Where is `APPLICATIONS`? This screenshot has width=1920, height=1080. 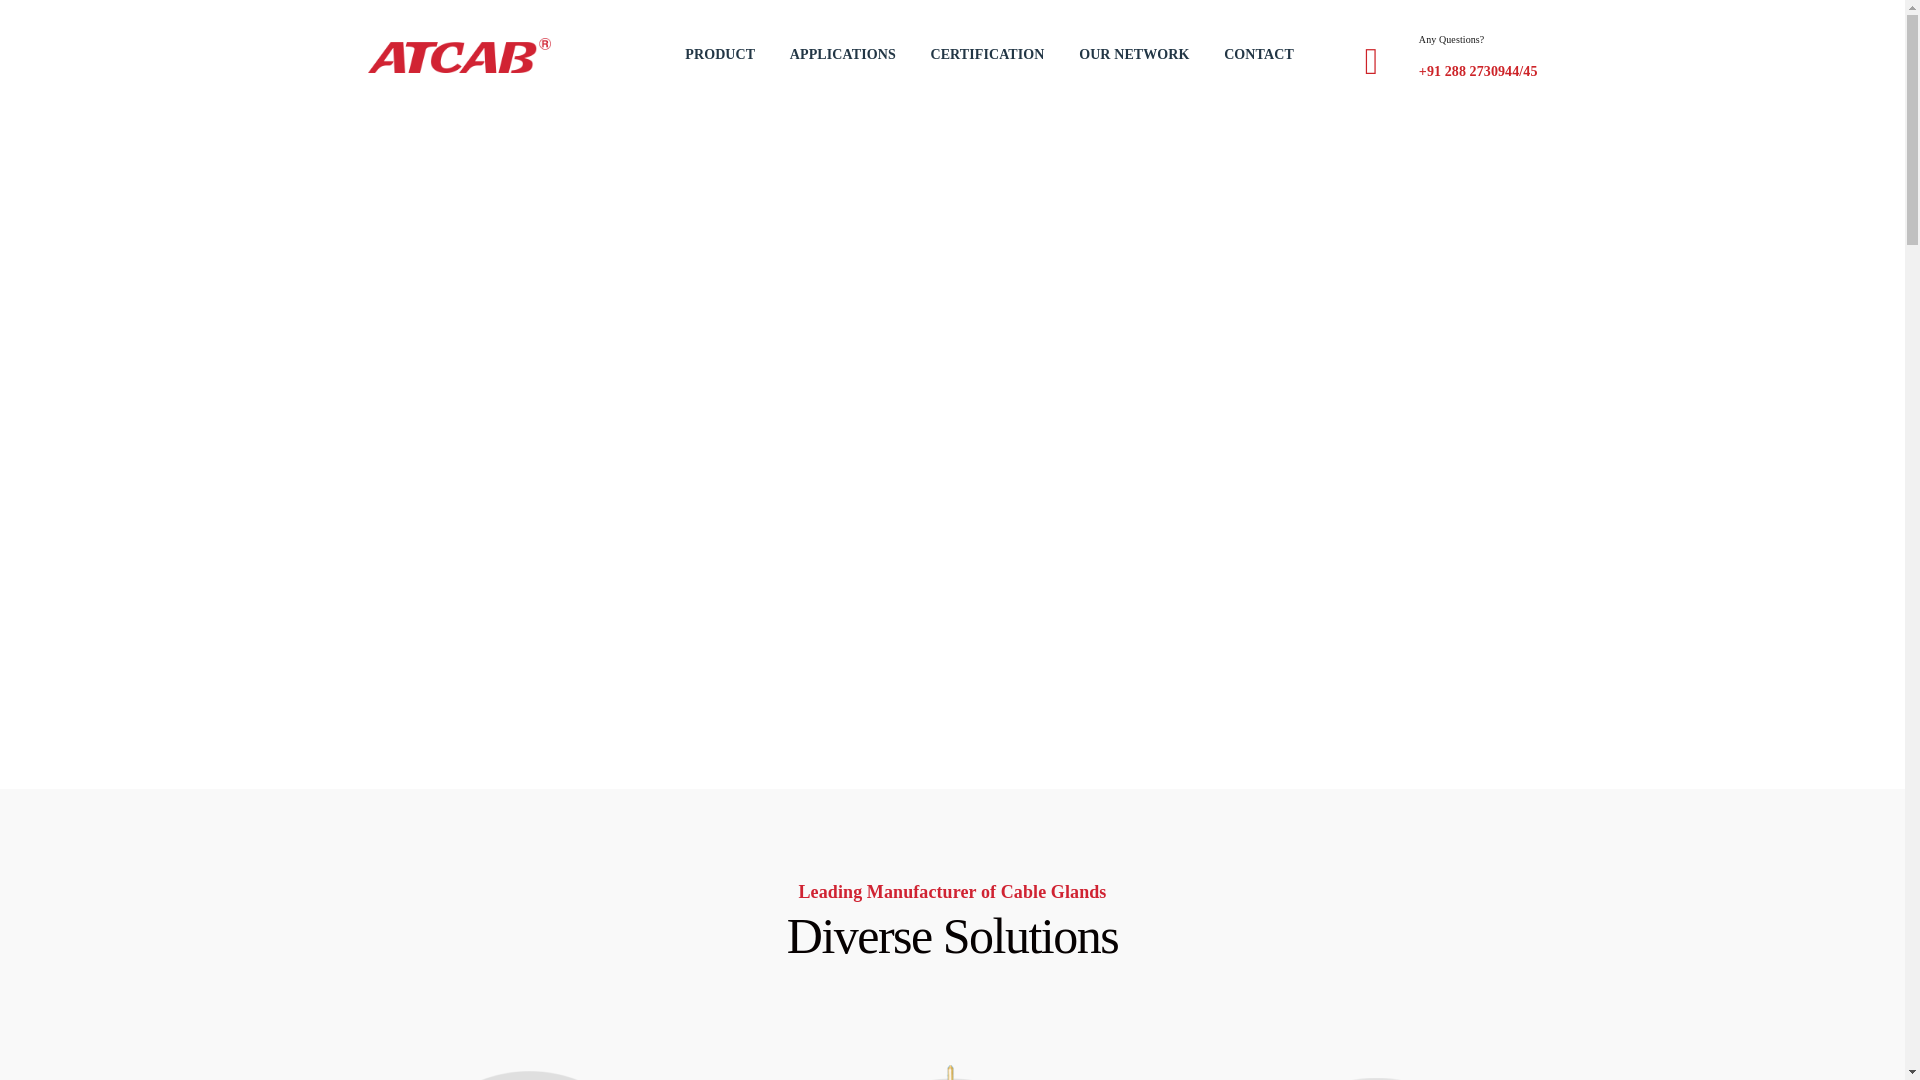 APPLICATIONS is located at coordinates (842, 55).